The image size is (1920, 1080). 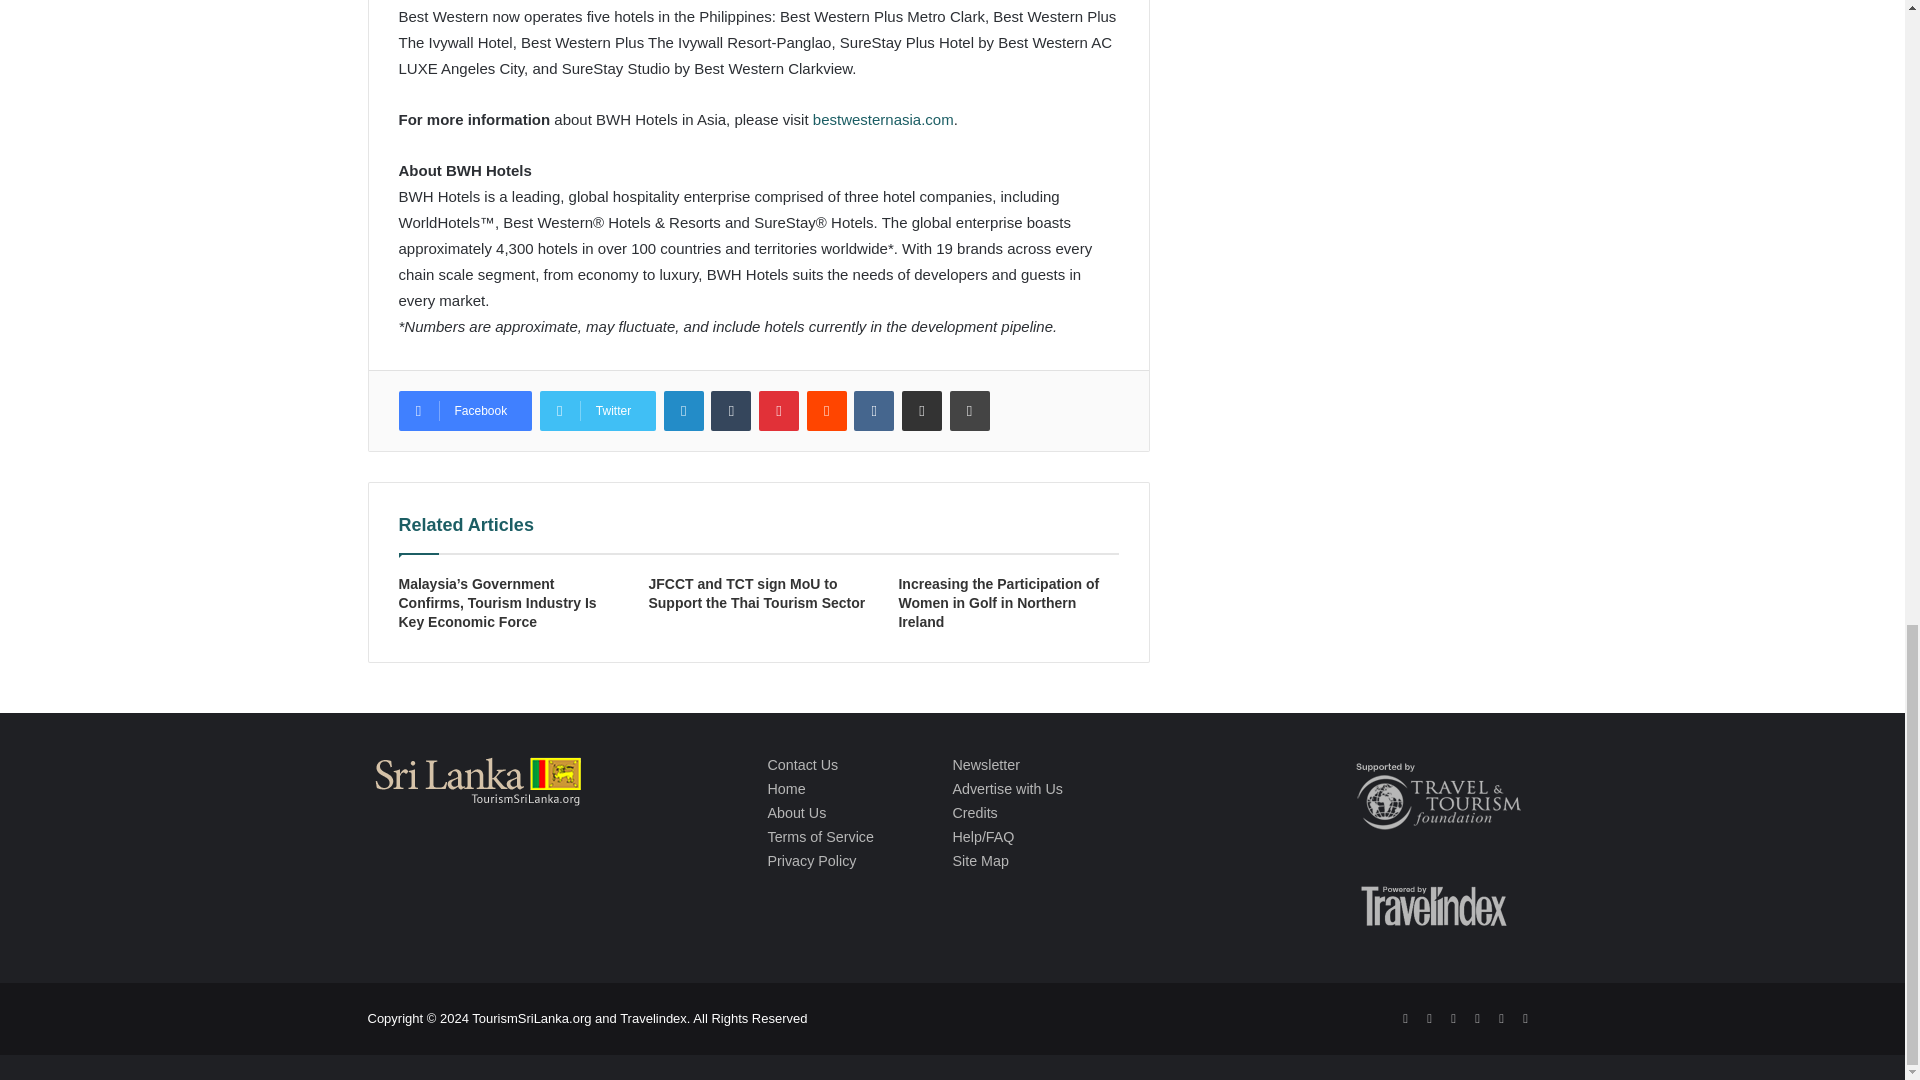 What do you see at coordinates (598, 410) in the screenshot?
I see `Twitter` at bounding box center [598, 410].